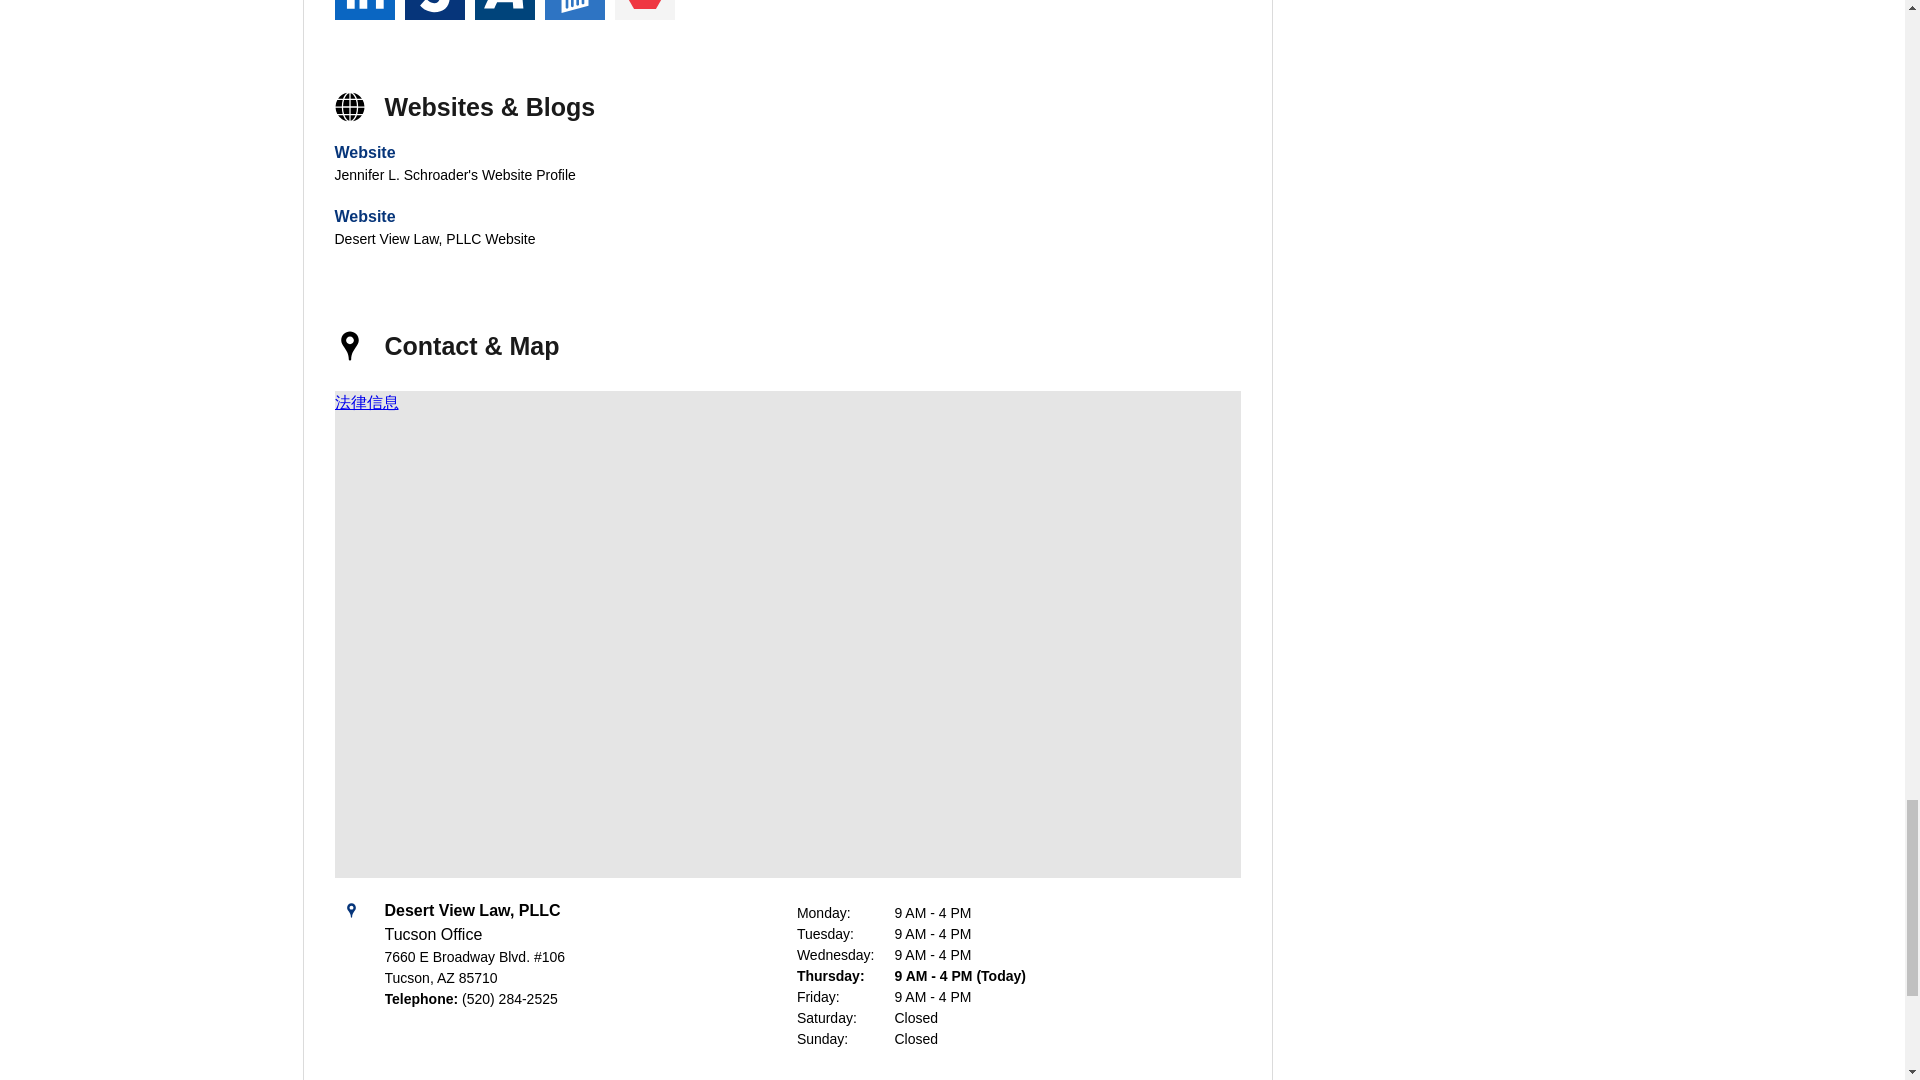  What do you see at coordinates (364, 152) in the screenshot?
I see `Website` at bounding box center [364, 152].